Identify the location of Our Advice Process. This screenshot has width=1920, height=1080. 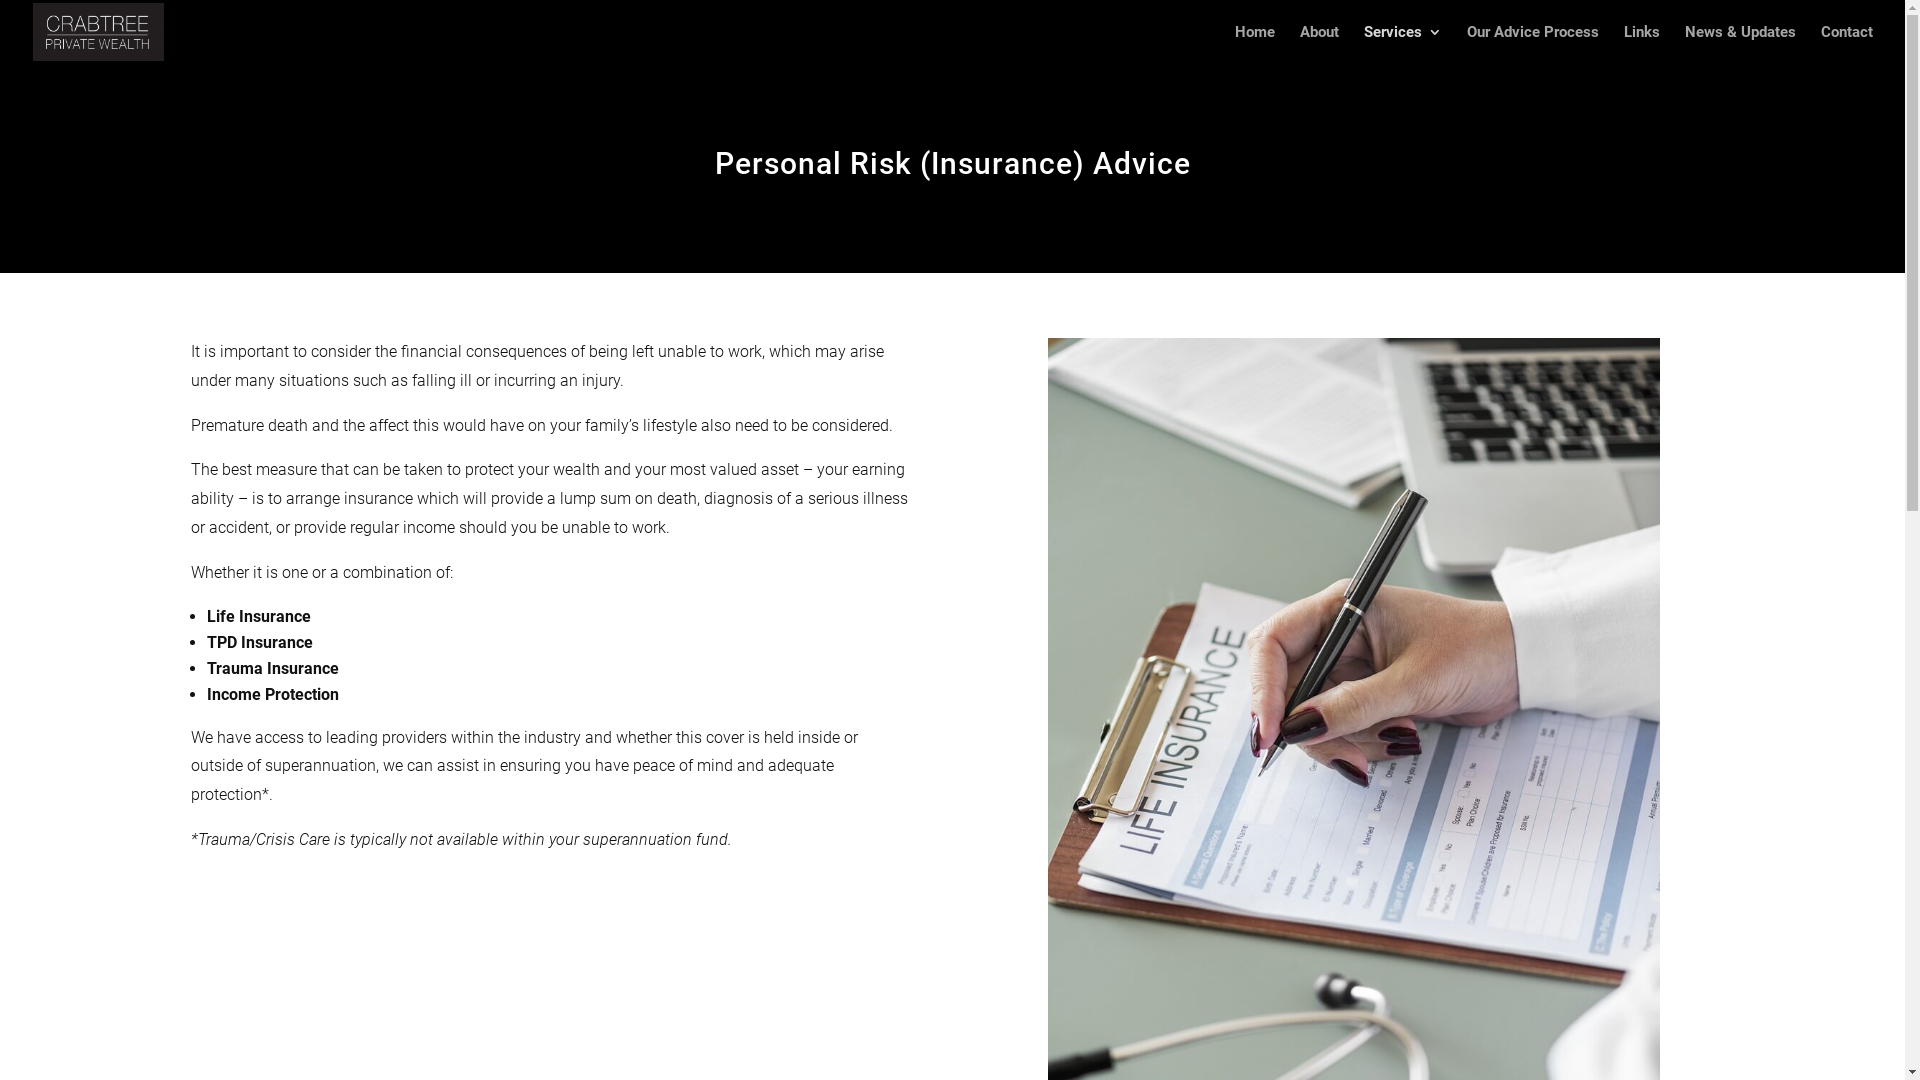
(1533, 44).